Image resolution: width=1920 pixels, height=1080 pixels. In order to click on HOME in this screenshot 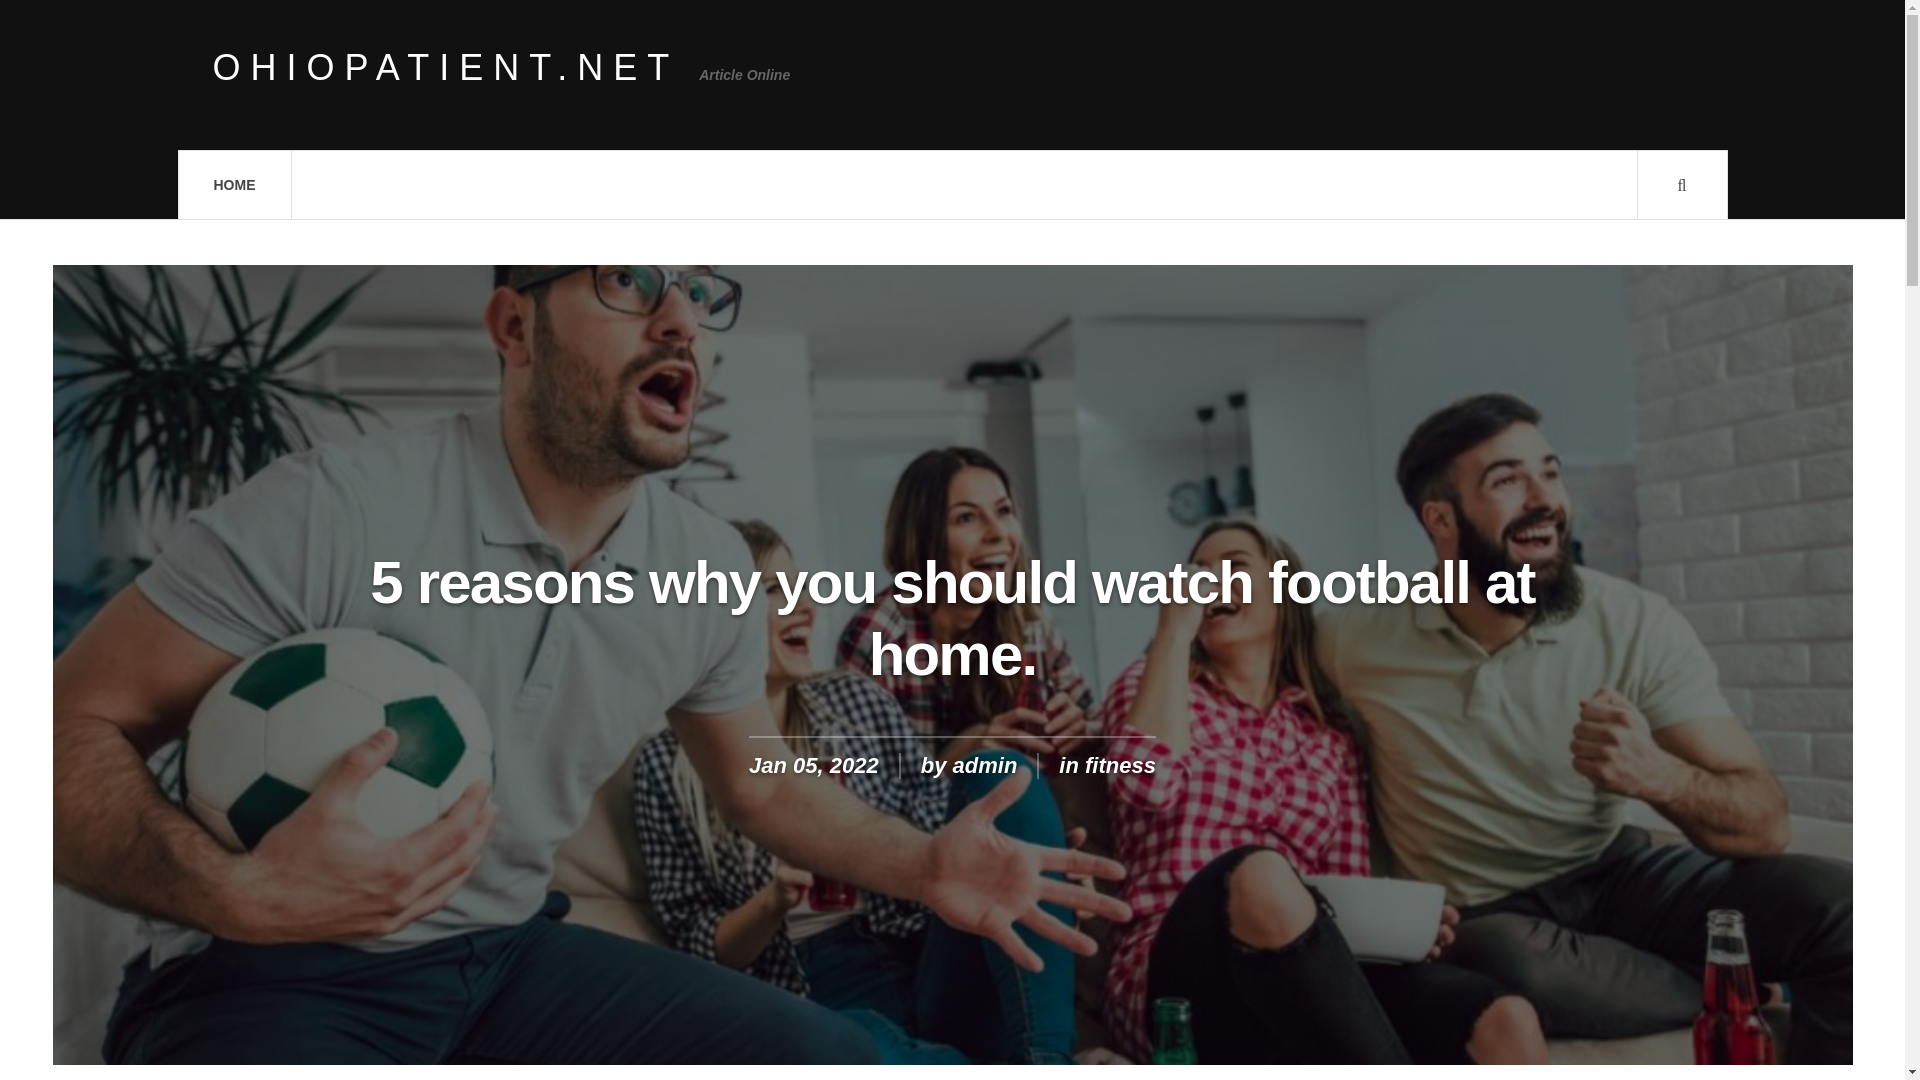, I will do `click(234, 185)`.